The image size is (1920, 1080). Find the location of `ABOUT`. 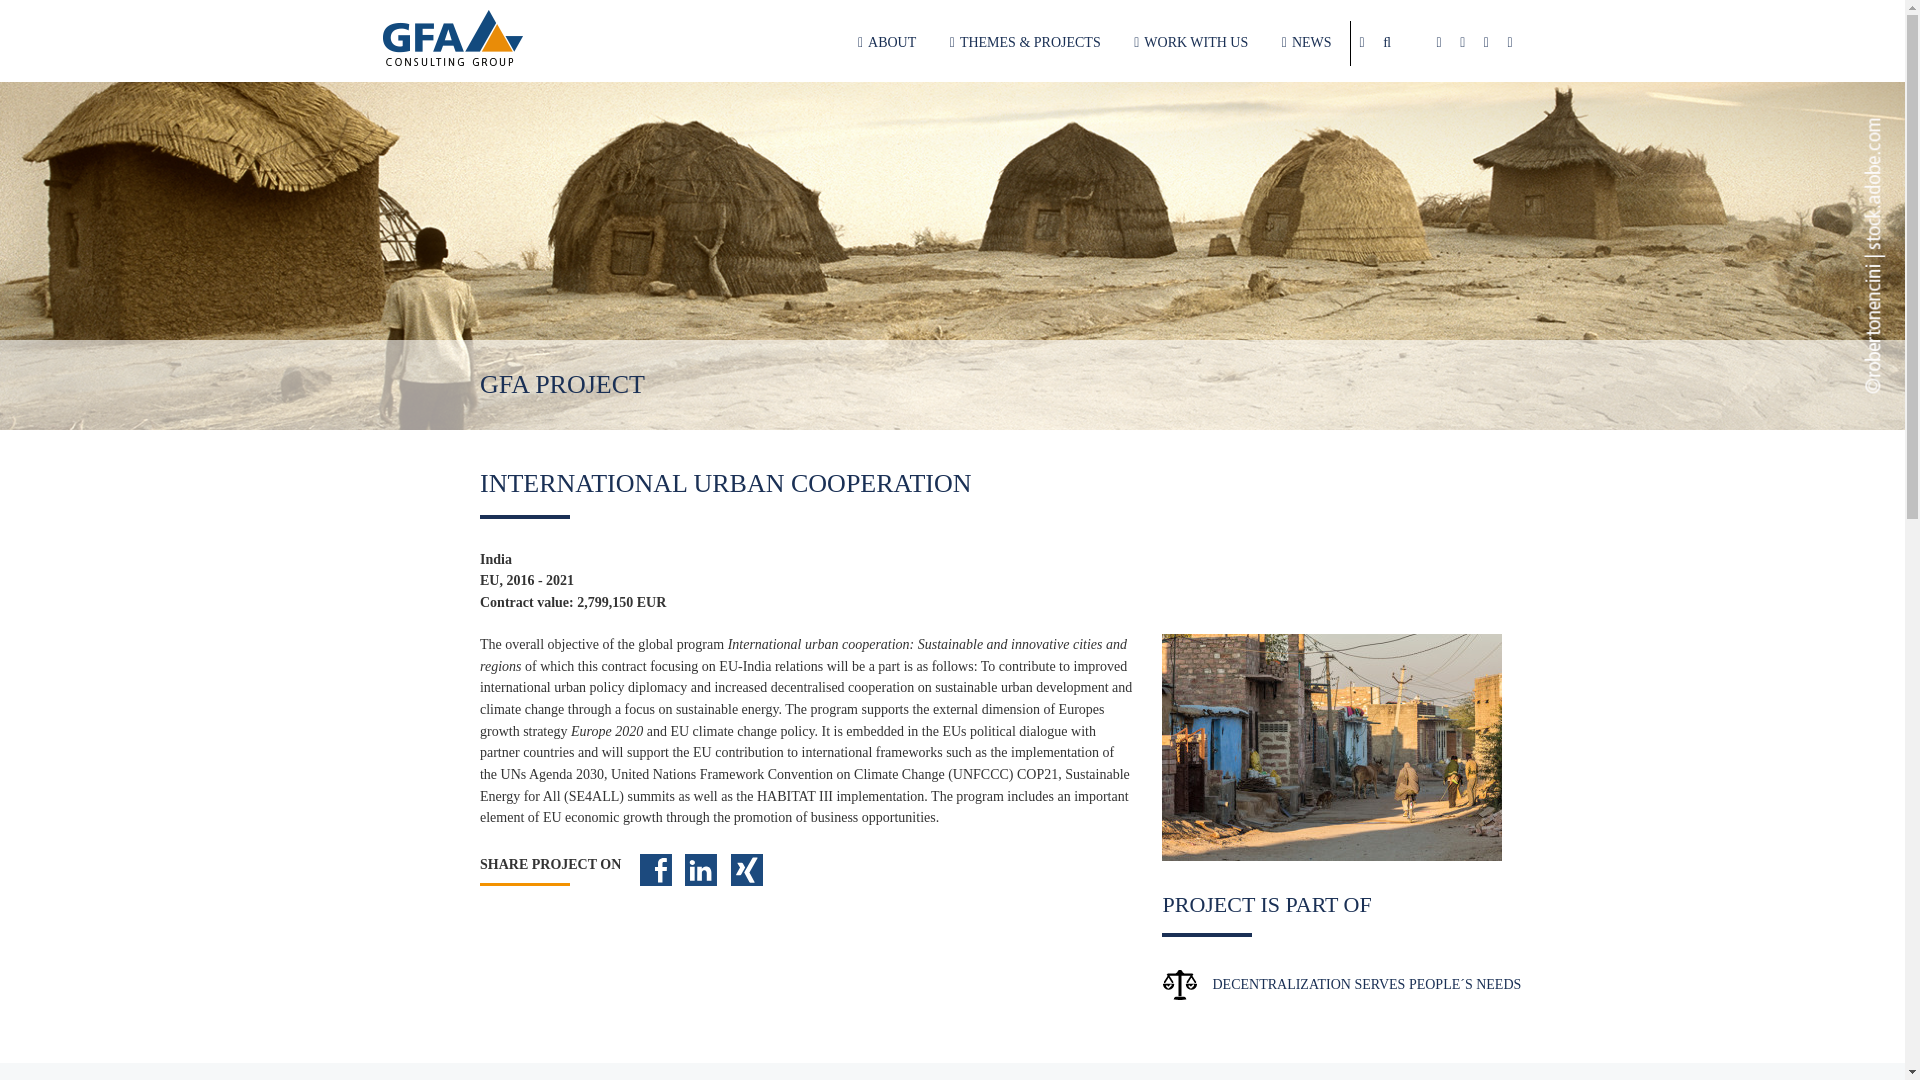

ABOUT is located at coordinates (886, 42).